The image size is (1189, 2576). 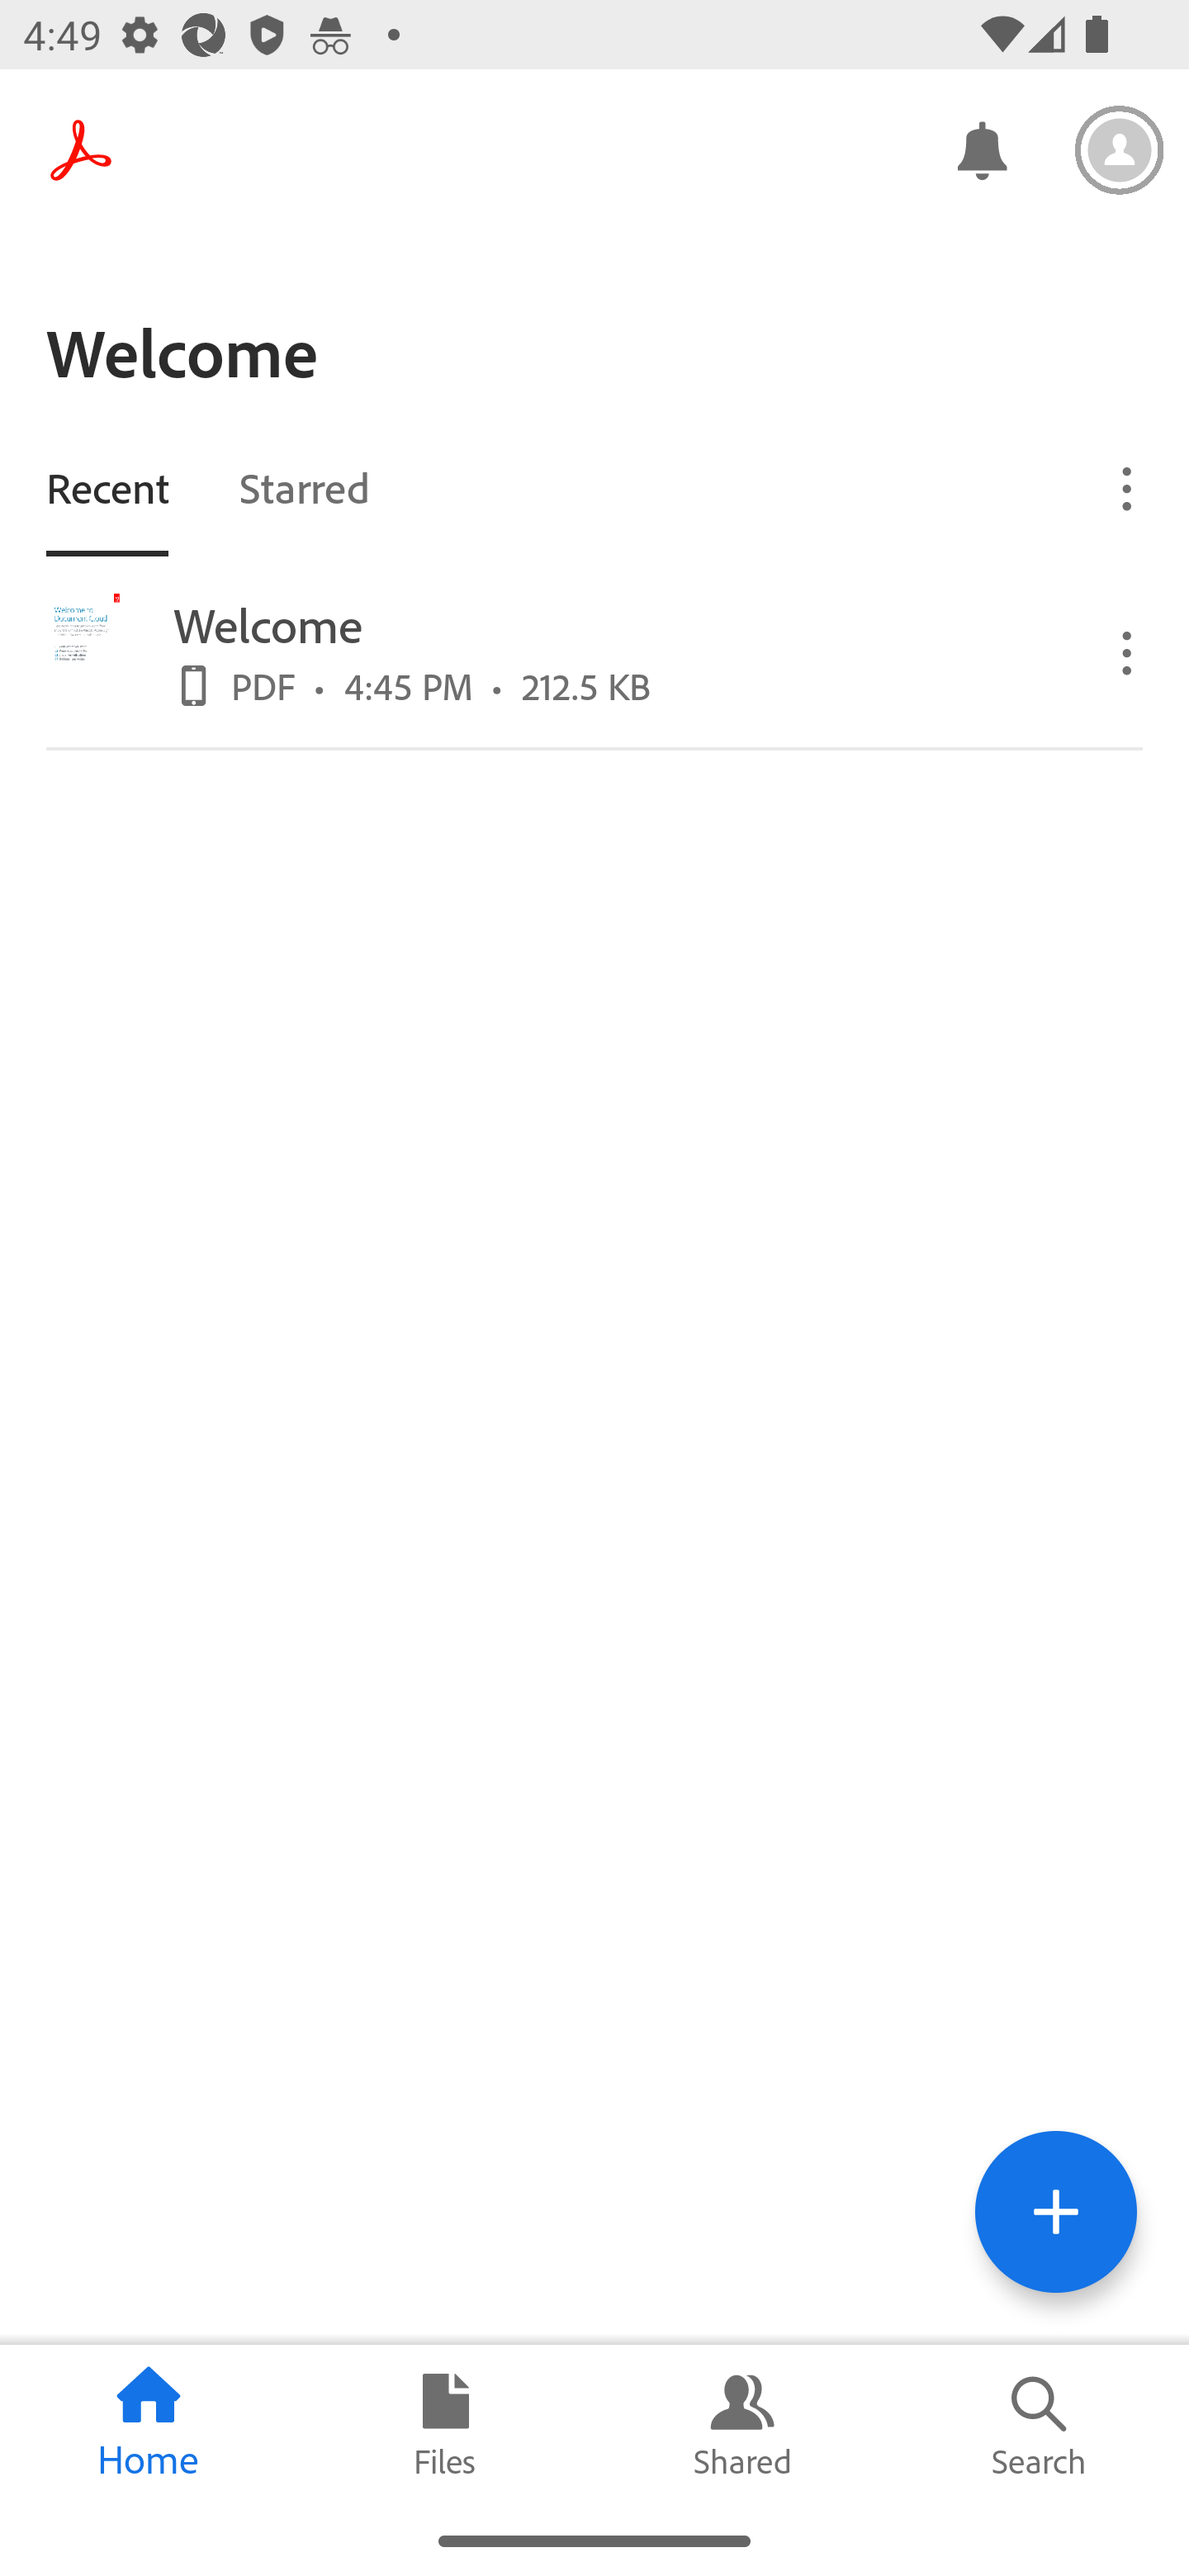 I want to click on Tools, so click(x=1055, y=2211).